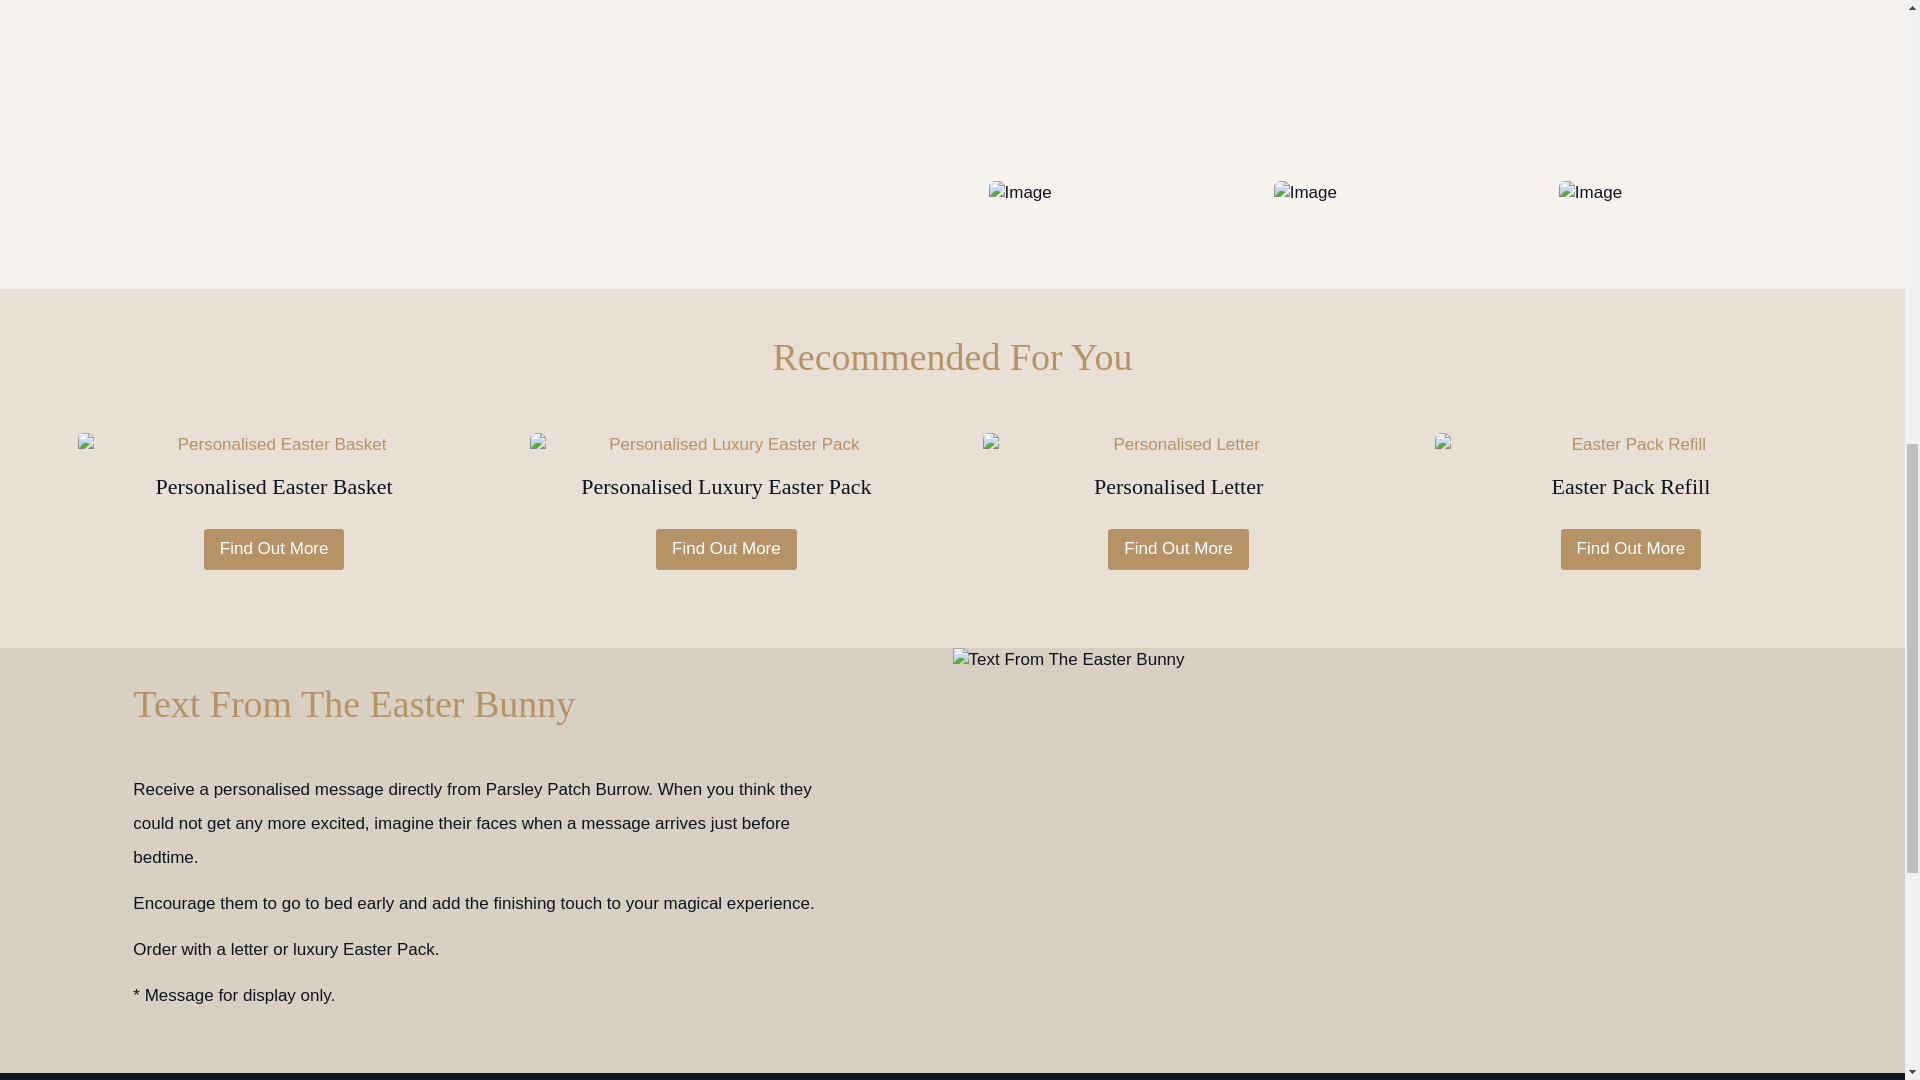 The width and height of the screenshot is (1920, 1080). What do you see at coordinates (274, 477) in the screenshot?
I see `Personalised Easter Basket` at bounding box center [274, 477].